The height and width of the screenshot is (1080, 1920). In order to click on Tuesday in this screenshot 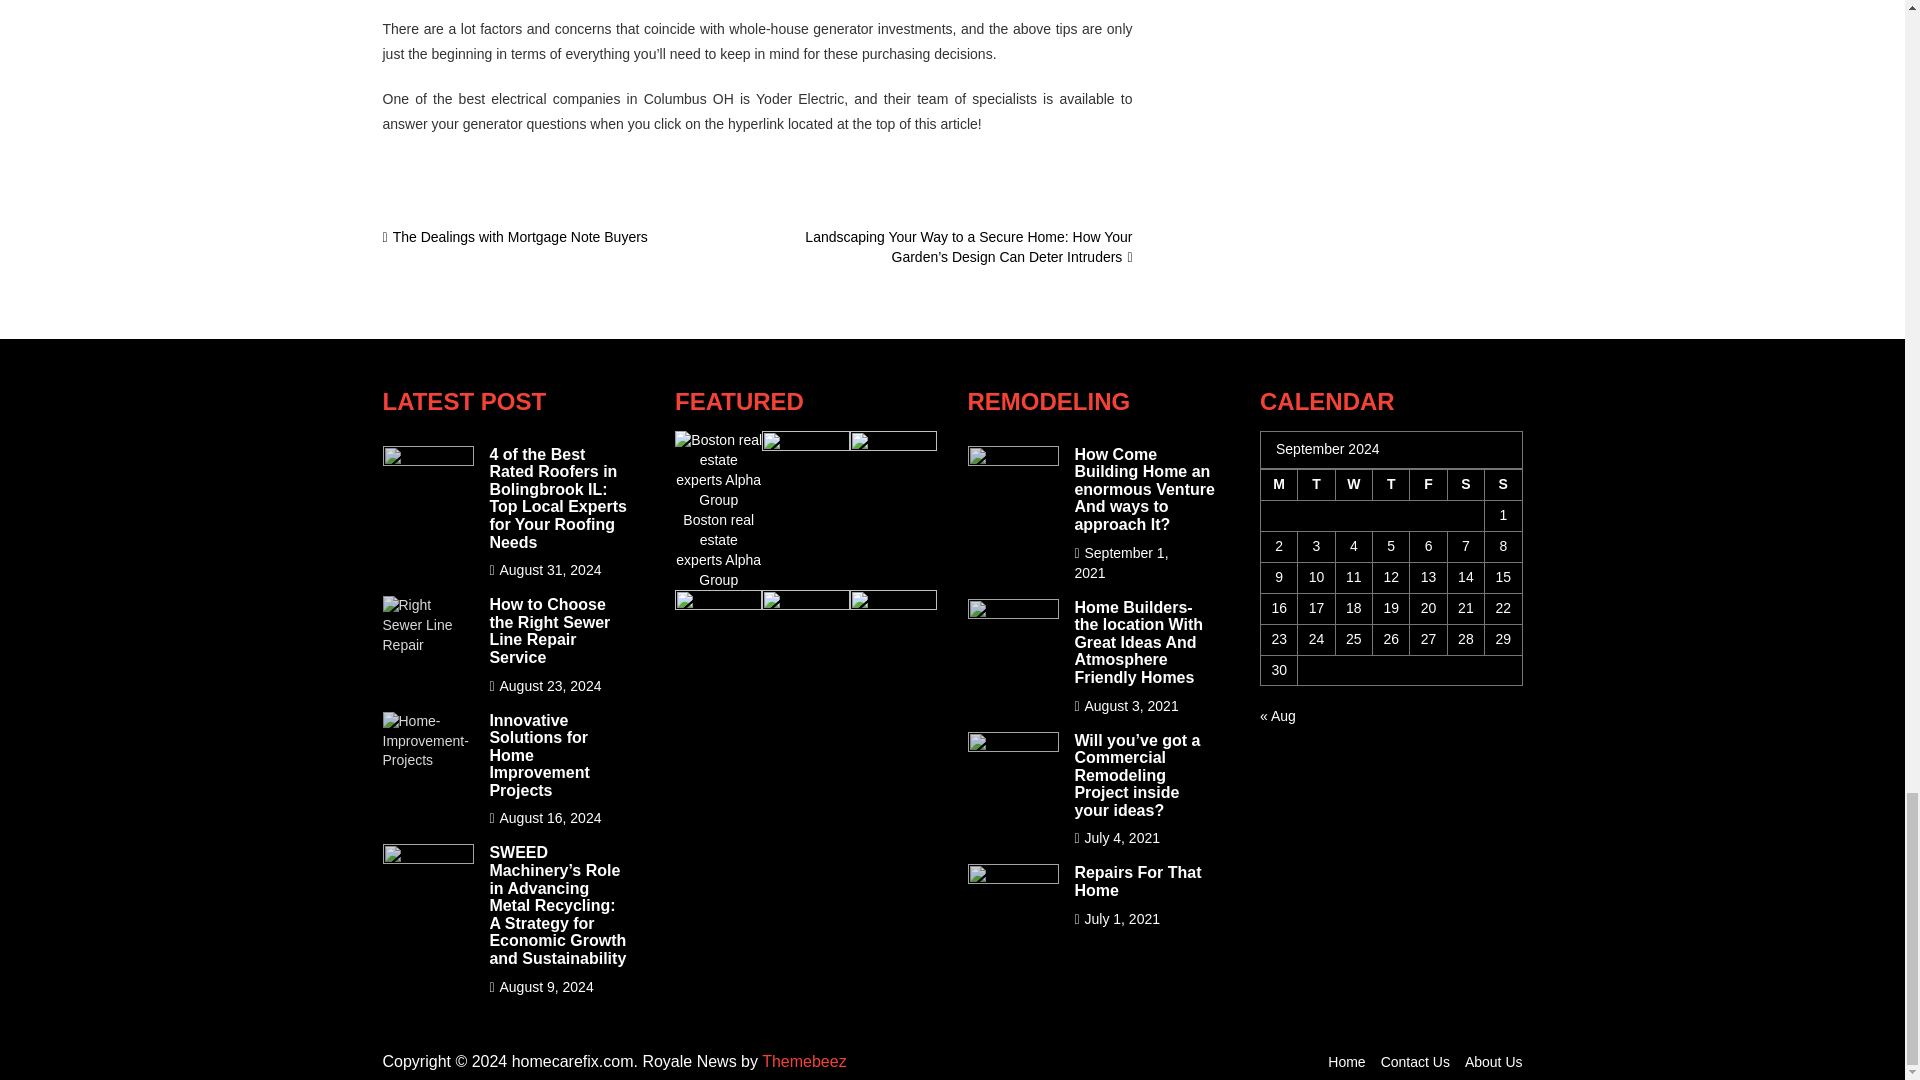, I will do `click(1316, 484)`.